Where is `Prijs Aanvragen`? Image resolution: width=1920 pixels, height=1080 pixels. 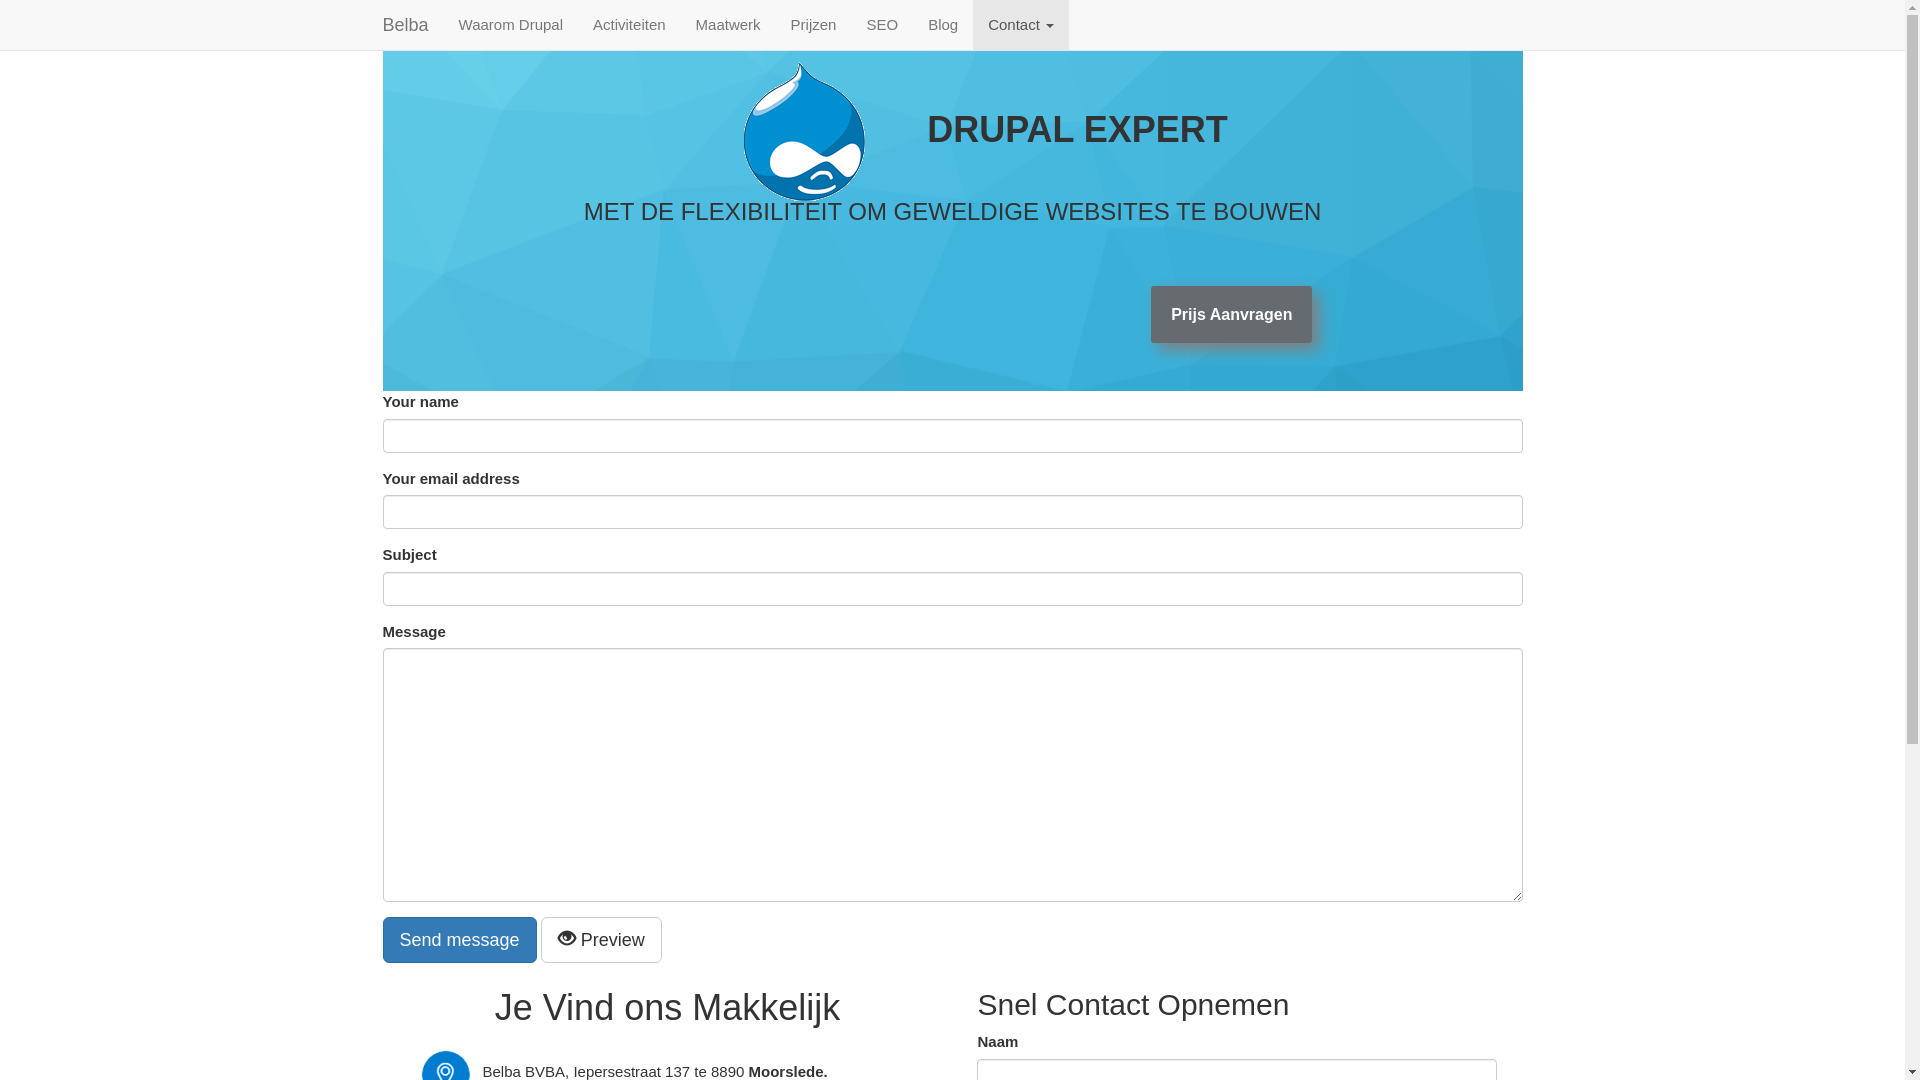 Prijs Aanvragen is located at coordinates (1232, 314).